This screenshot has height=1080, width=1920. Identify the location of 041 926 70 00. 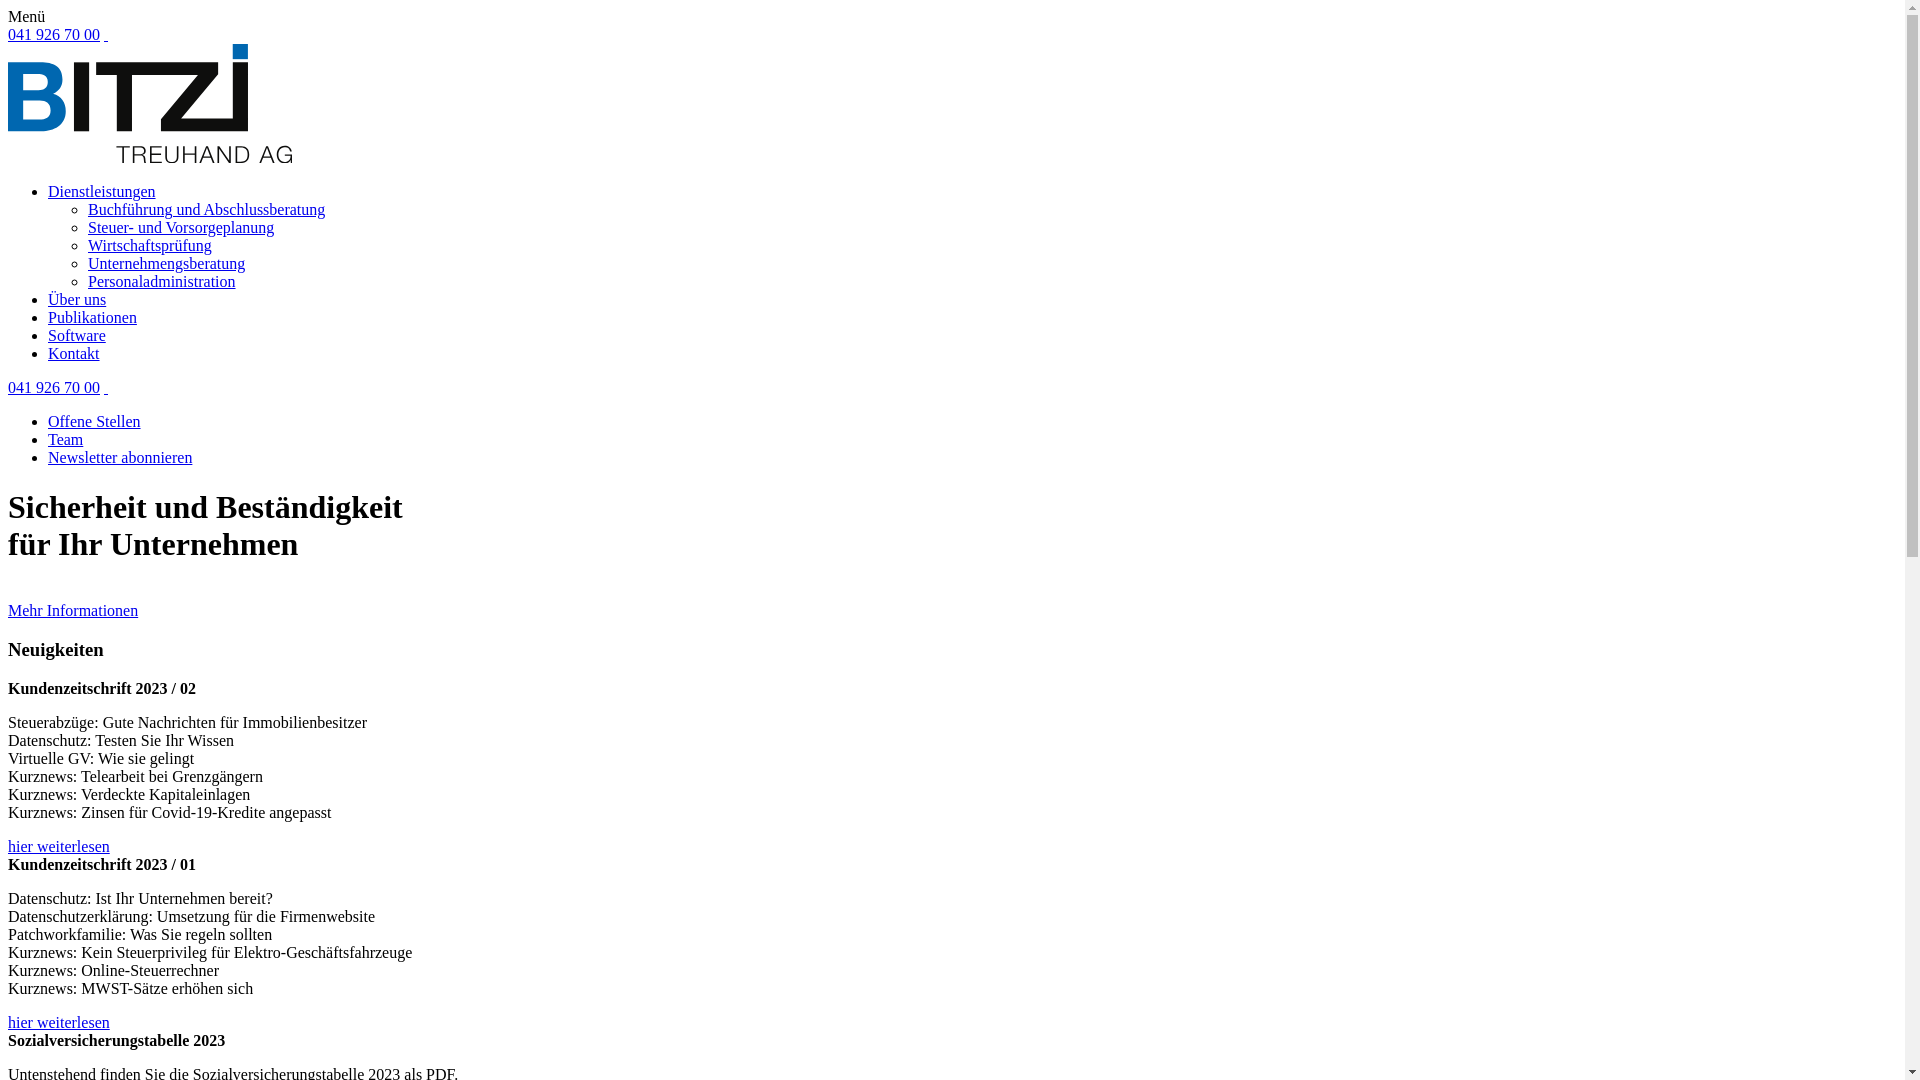
(54, 388).